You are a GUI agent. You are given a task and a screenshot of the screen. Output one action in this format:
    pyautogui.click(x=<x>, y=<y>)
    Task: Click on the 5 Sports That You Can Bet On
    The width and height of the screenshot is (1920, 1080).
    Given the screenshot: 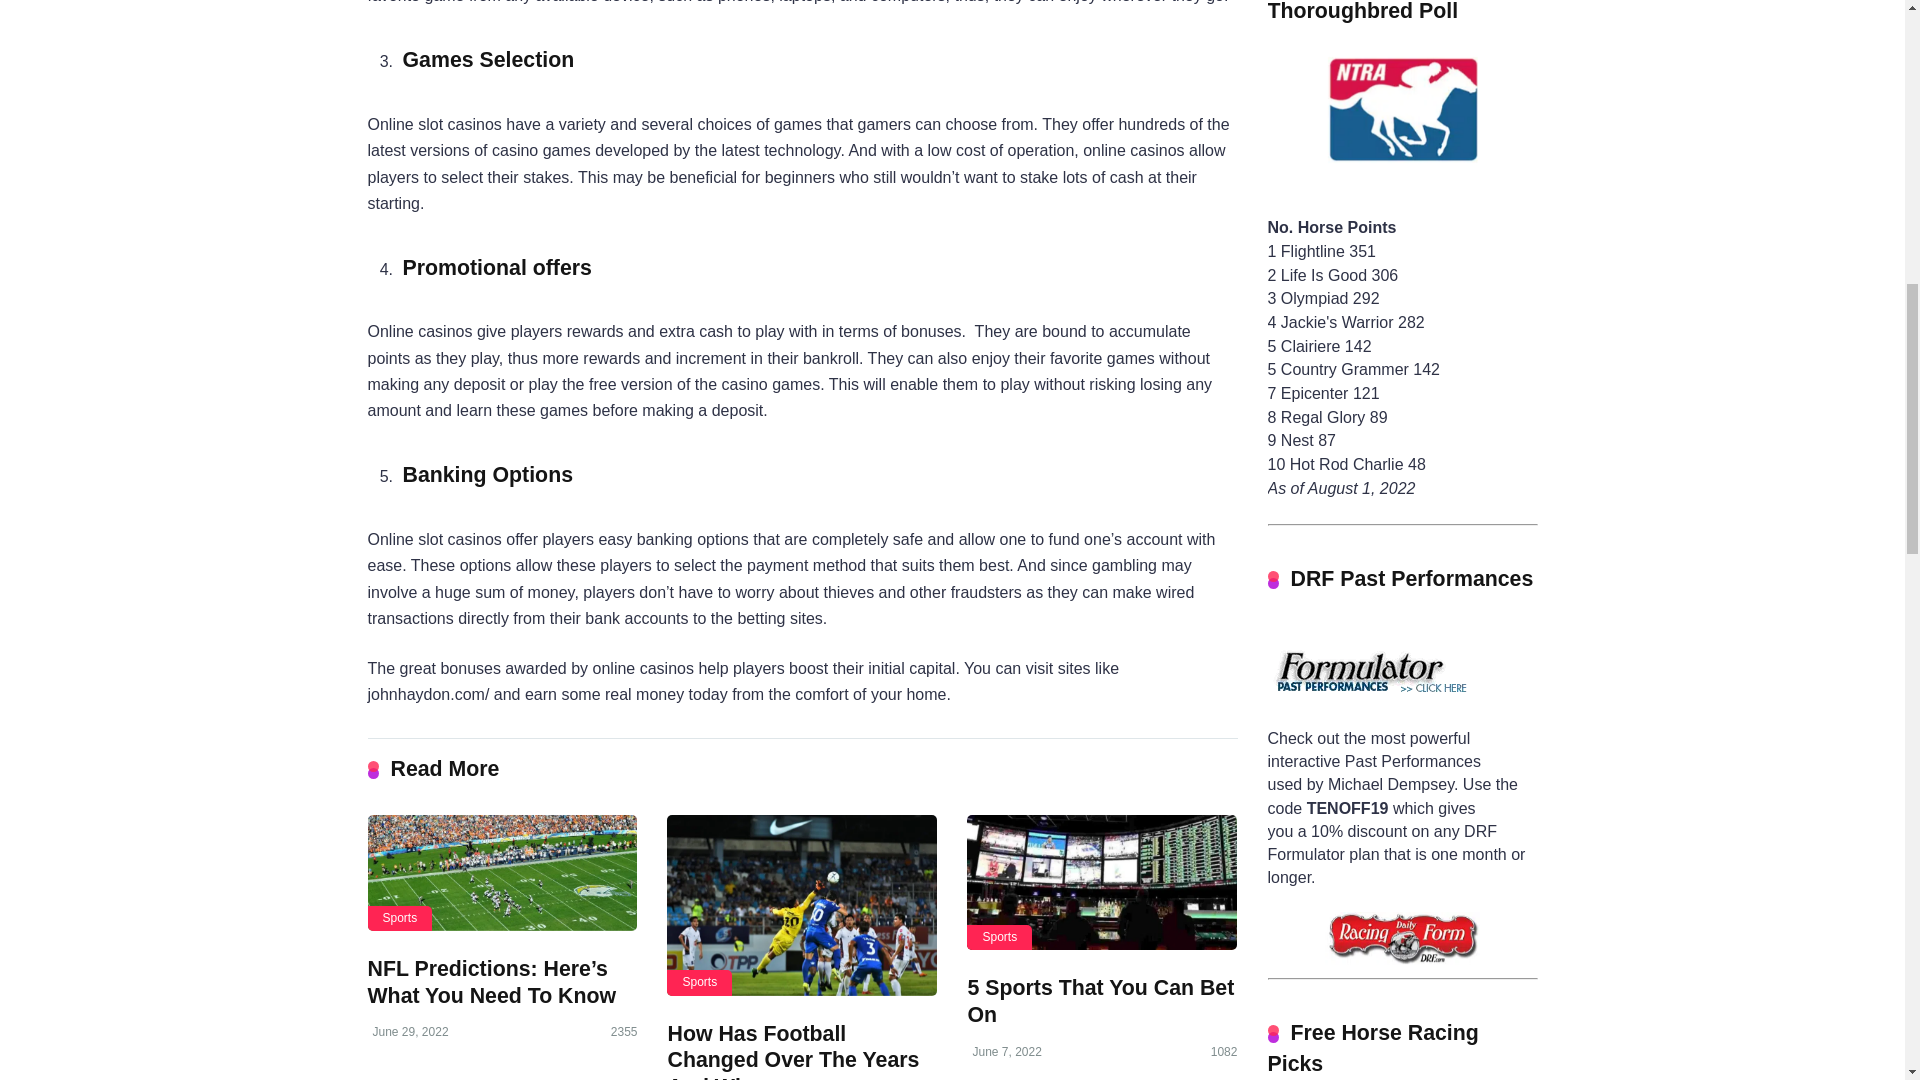 What is the action you would take?
    pyautogui.click(x=1100, y=1002)
    